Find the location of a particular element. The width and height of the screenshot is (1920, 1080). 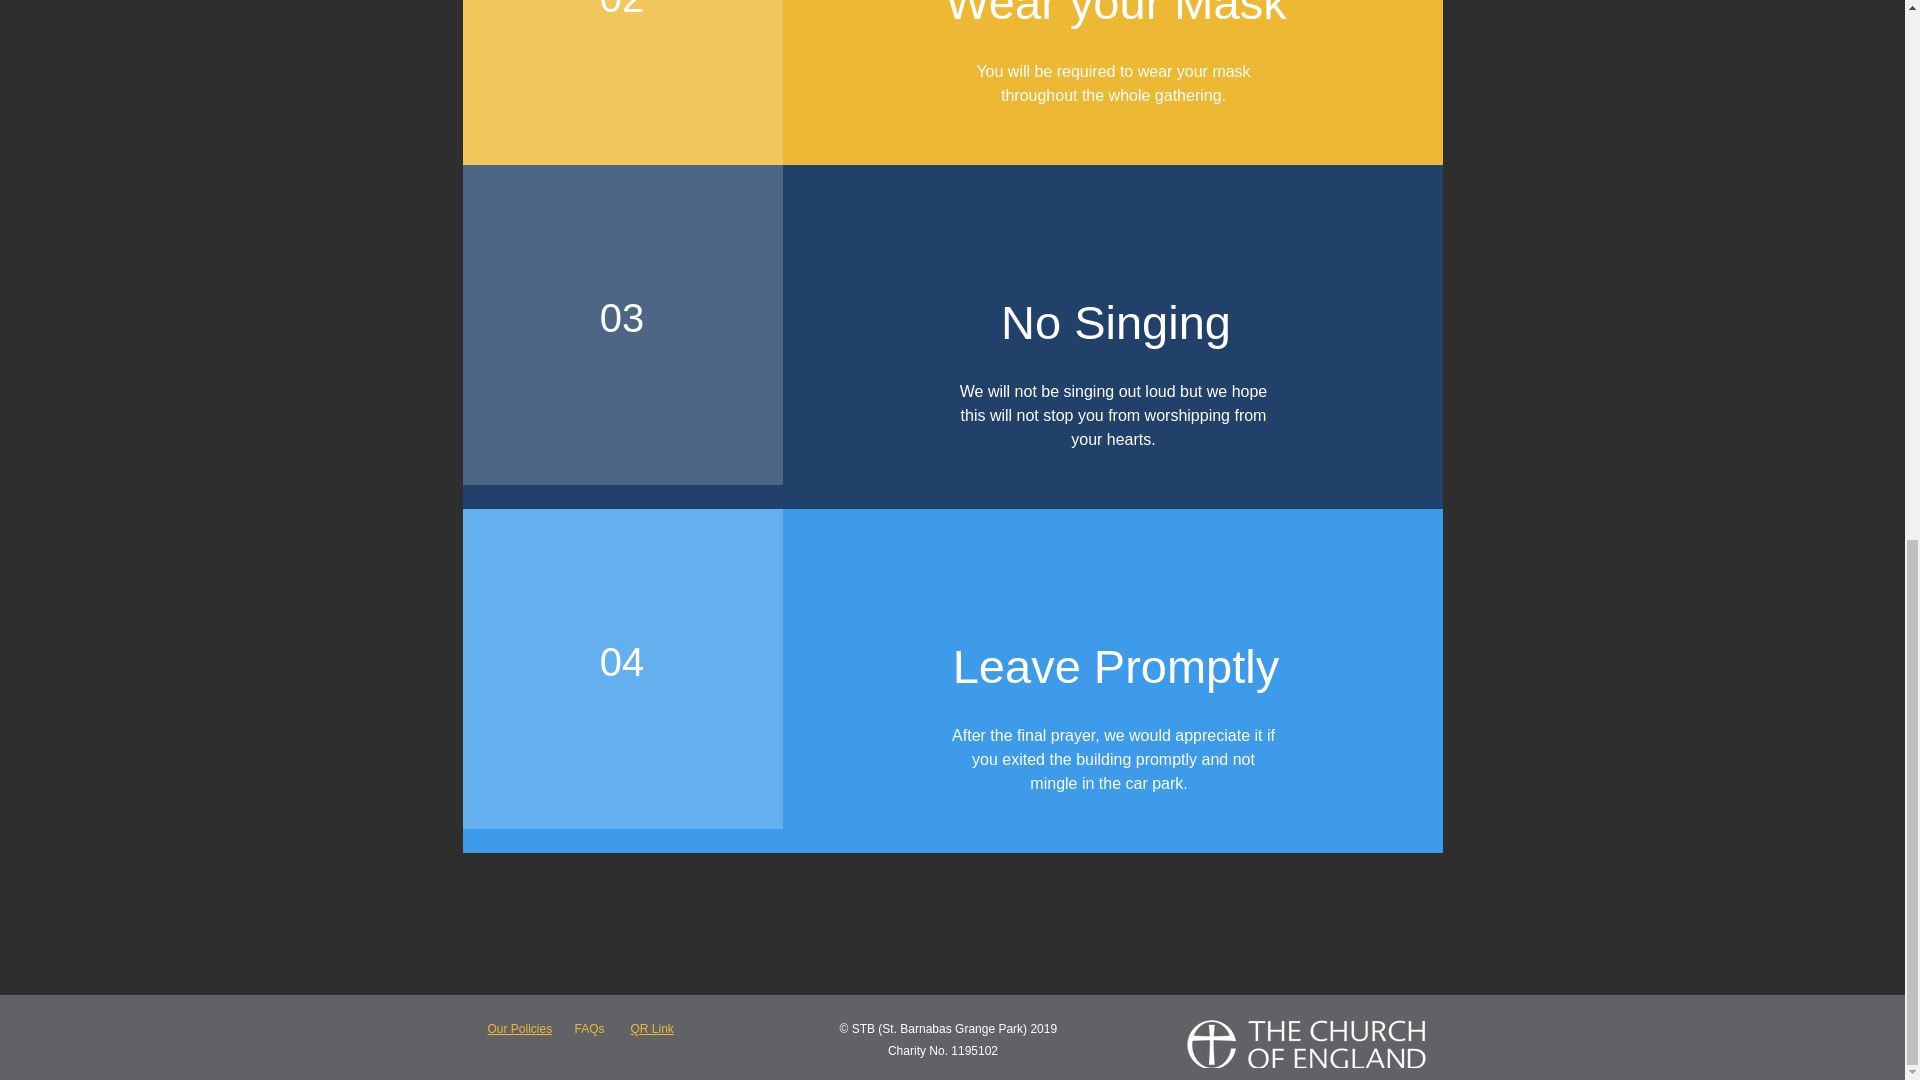

FAQs is located at coordinates (589, 1028).